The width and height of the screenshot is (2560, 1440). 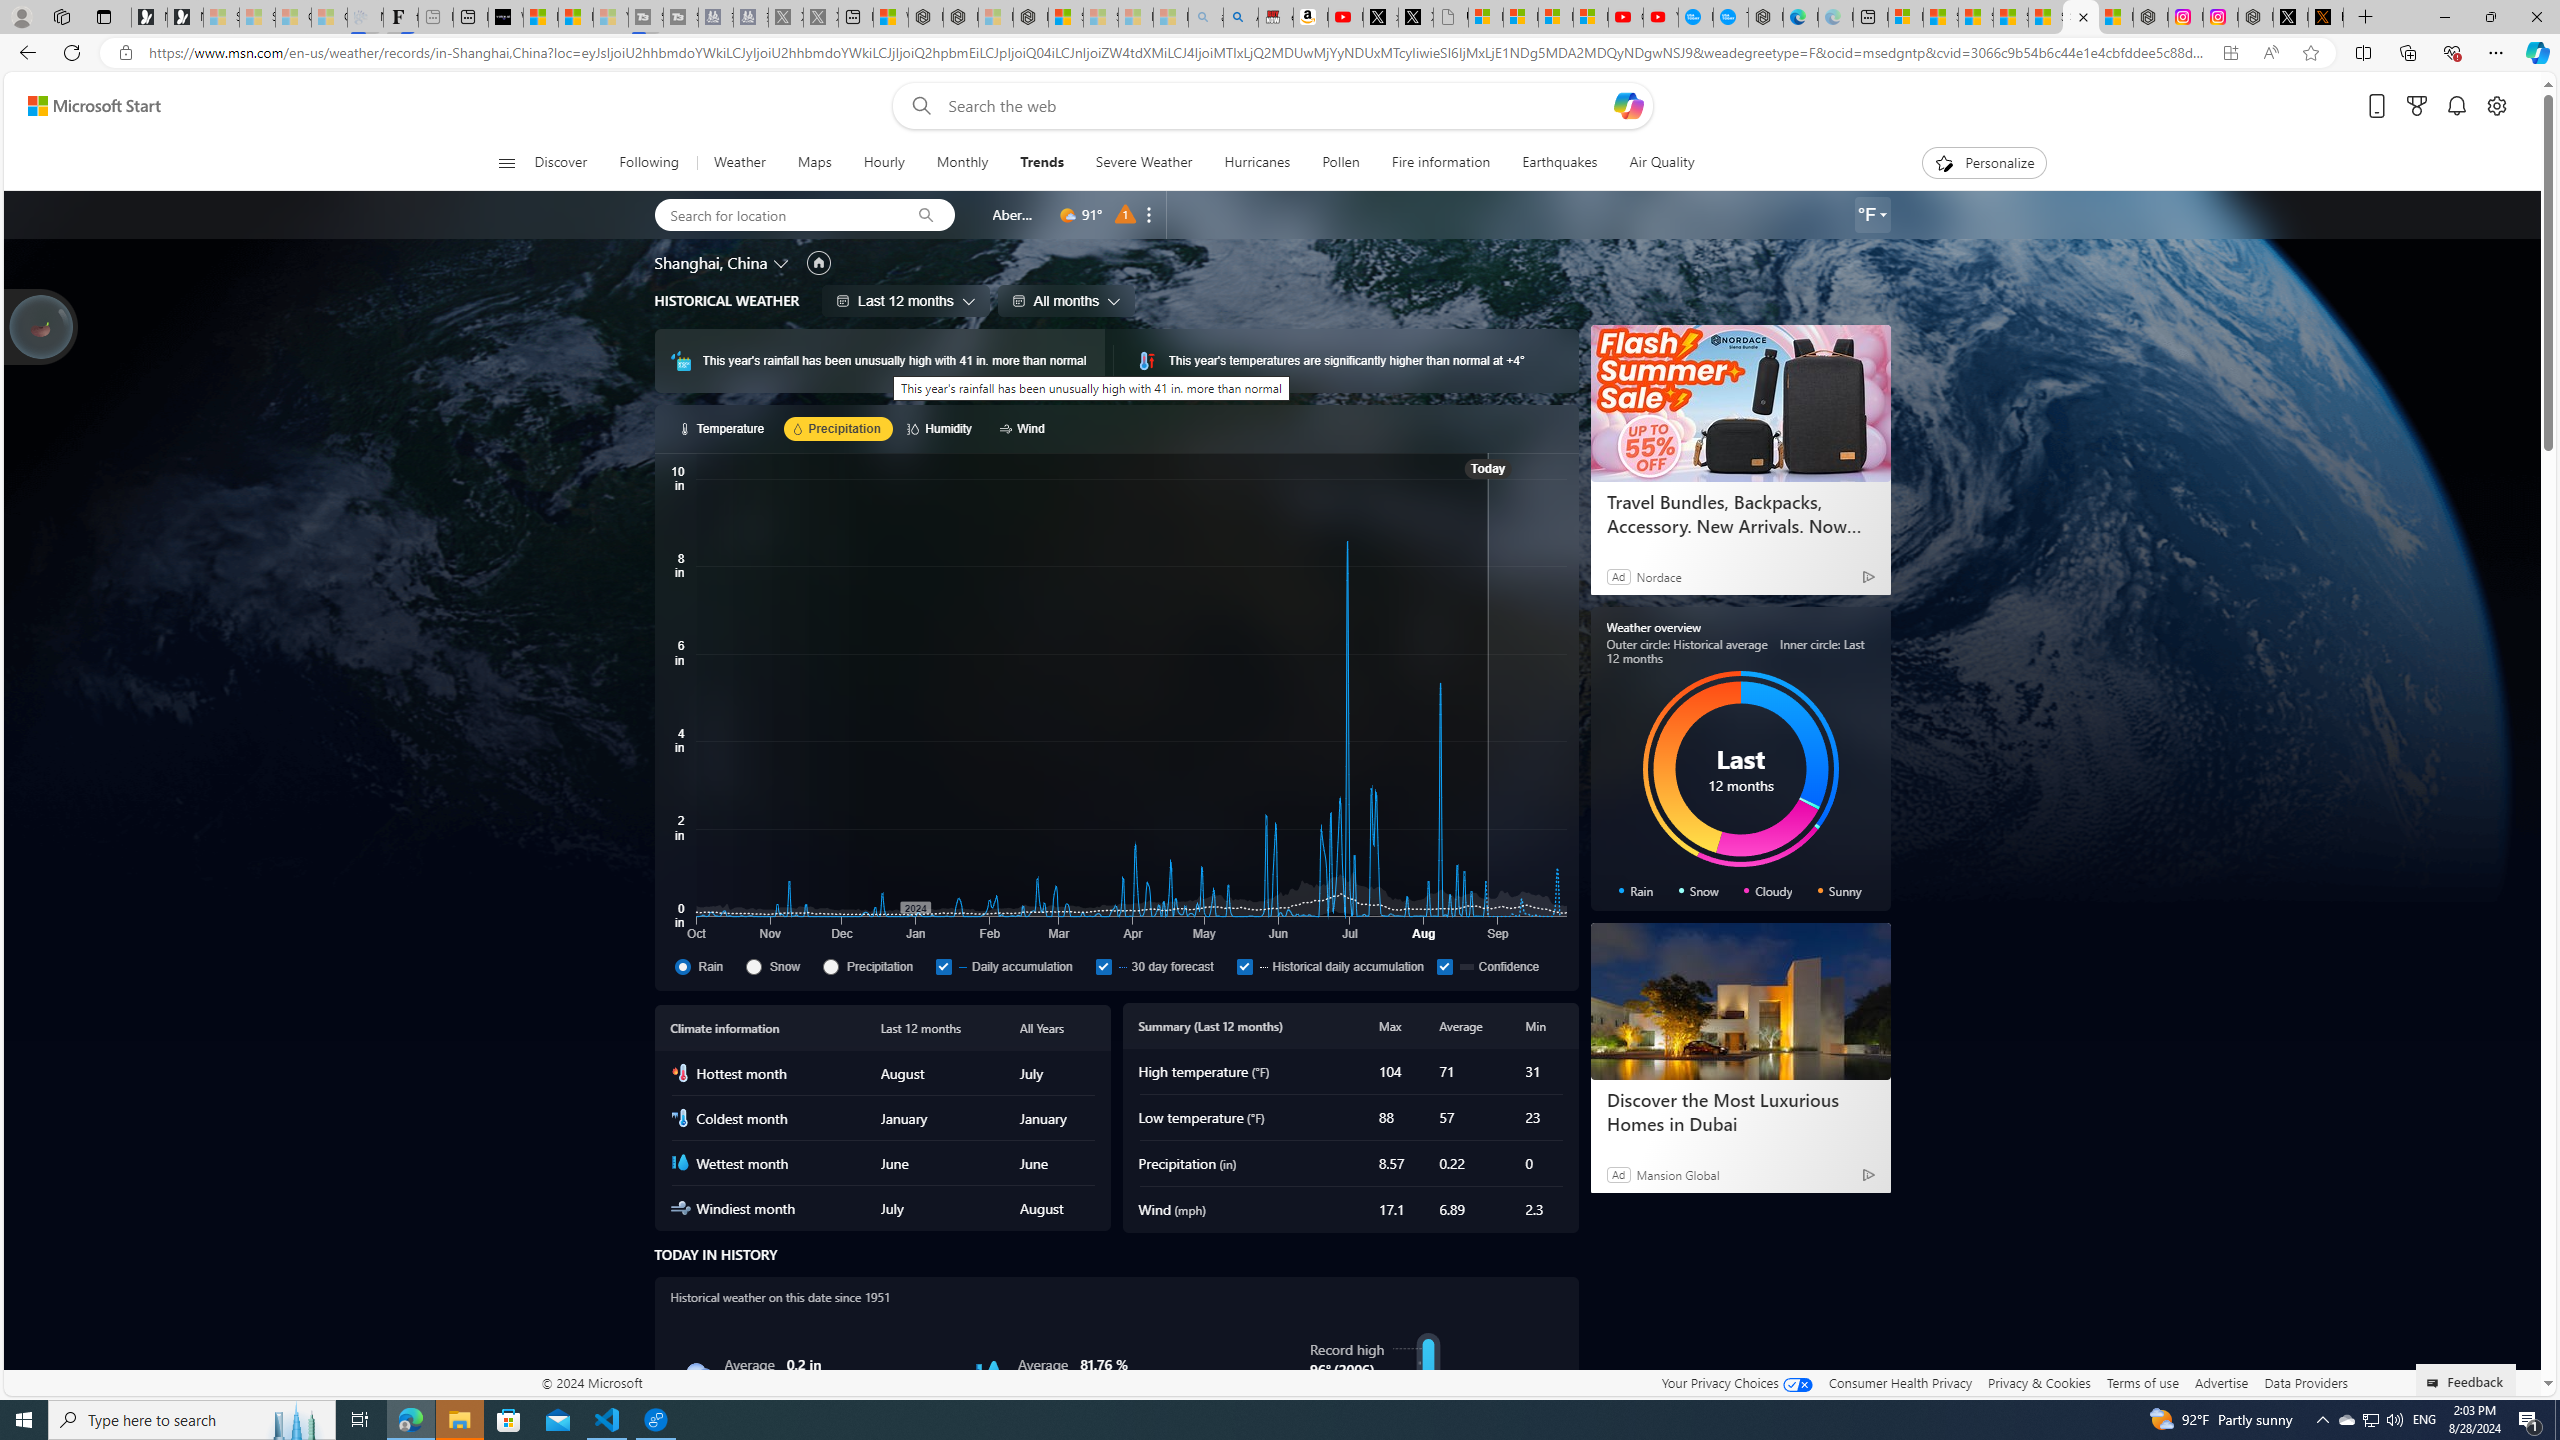 I want to click on Historical daily accumulation, so click(x=1332, y=966).